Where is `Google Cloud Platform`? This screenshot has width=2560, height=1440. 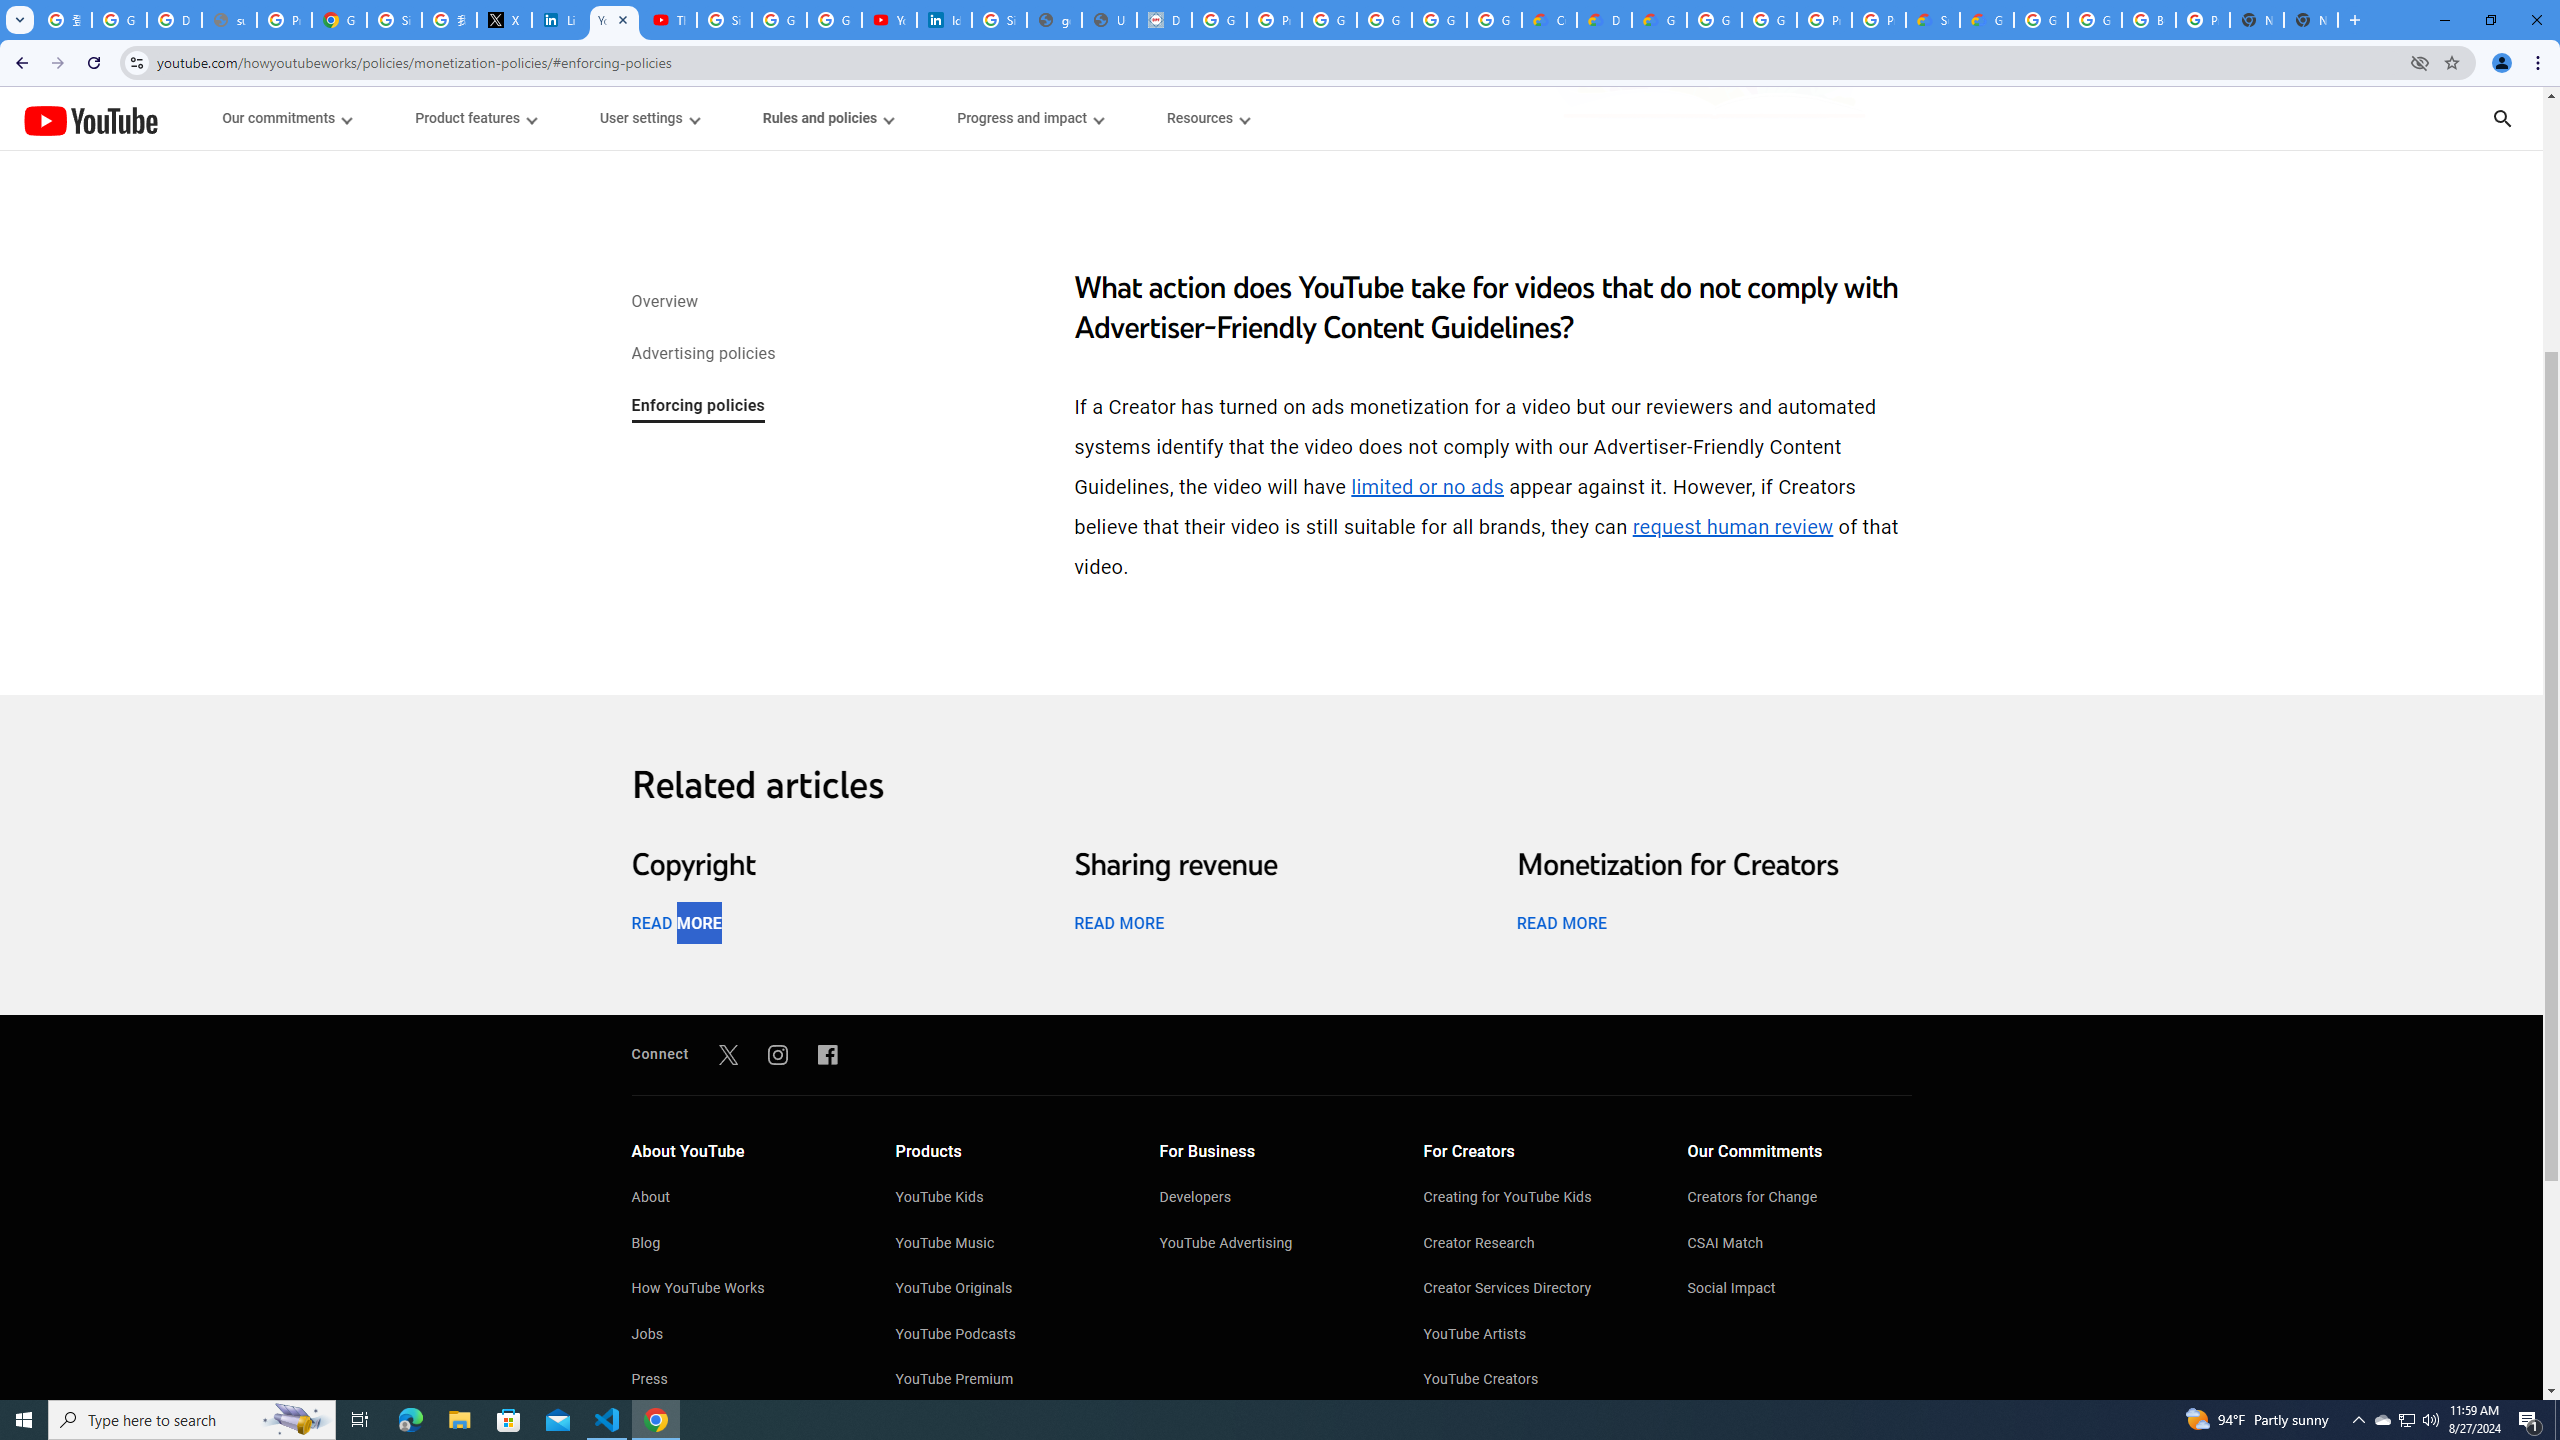 Google Cloud Platform is located at coordinates (1714, 20).